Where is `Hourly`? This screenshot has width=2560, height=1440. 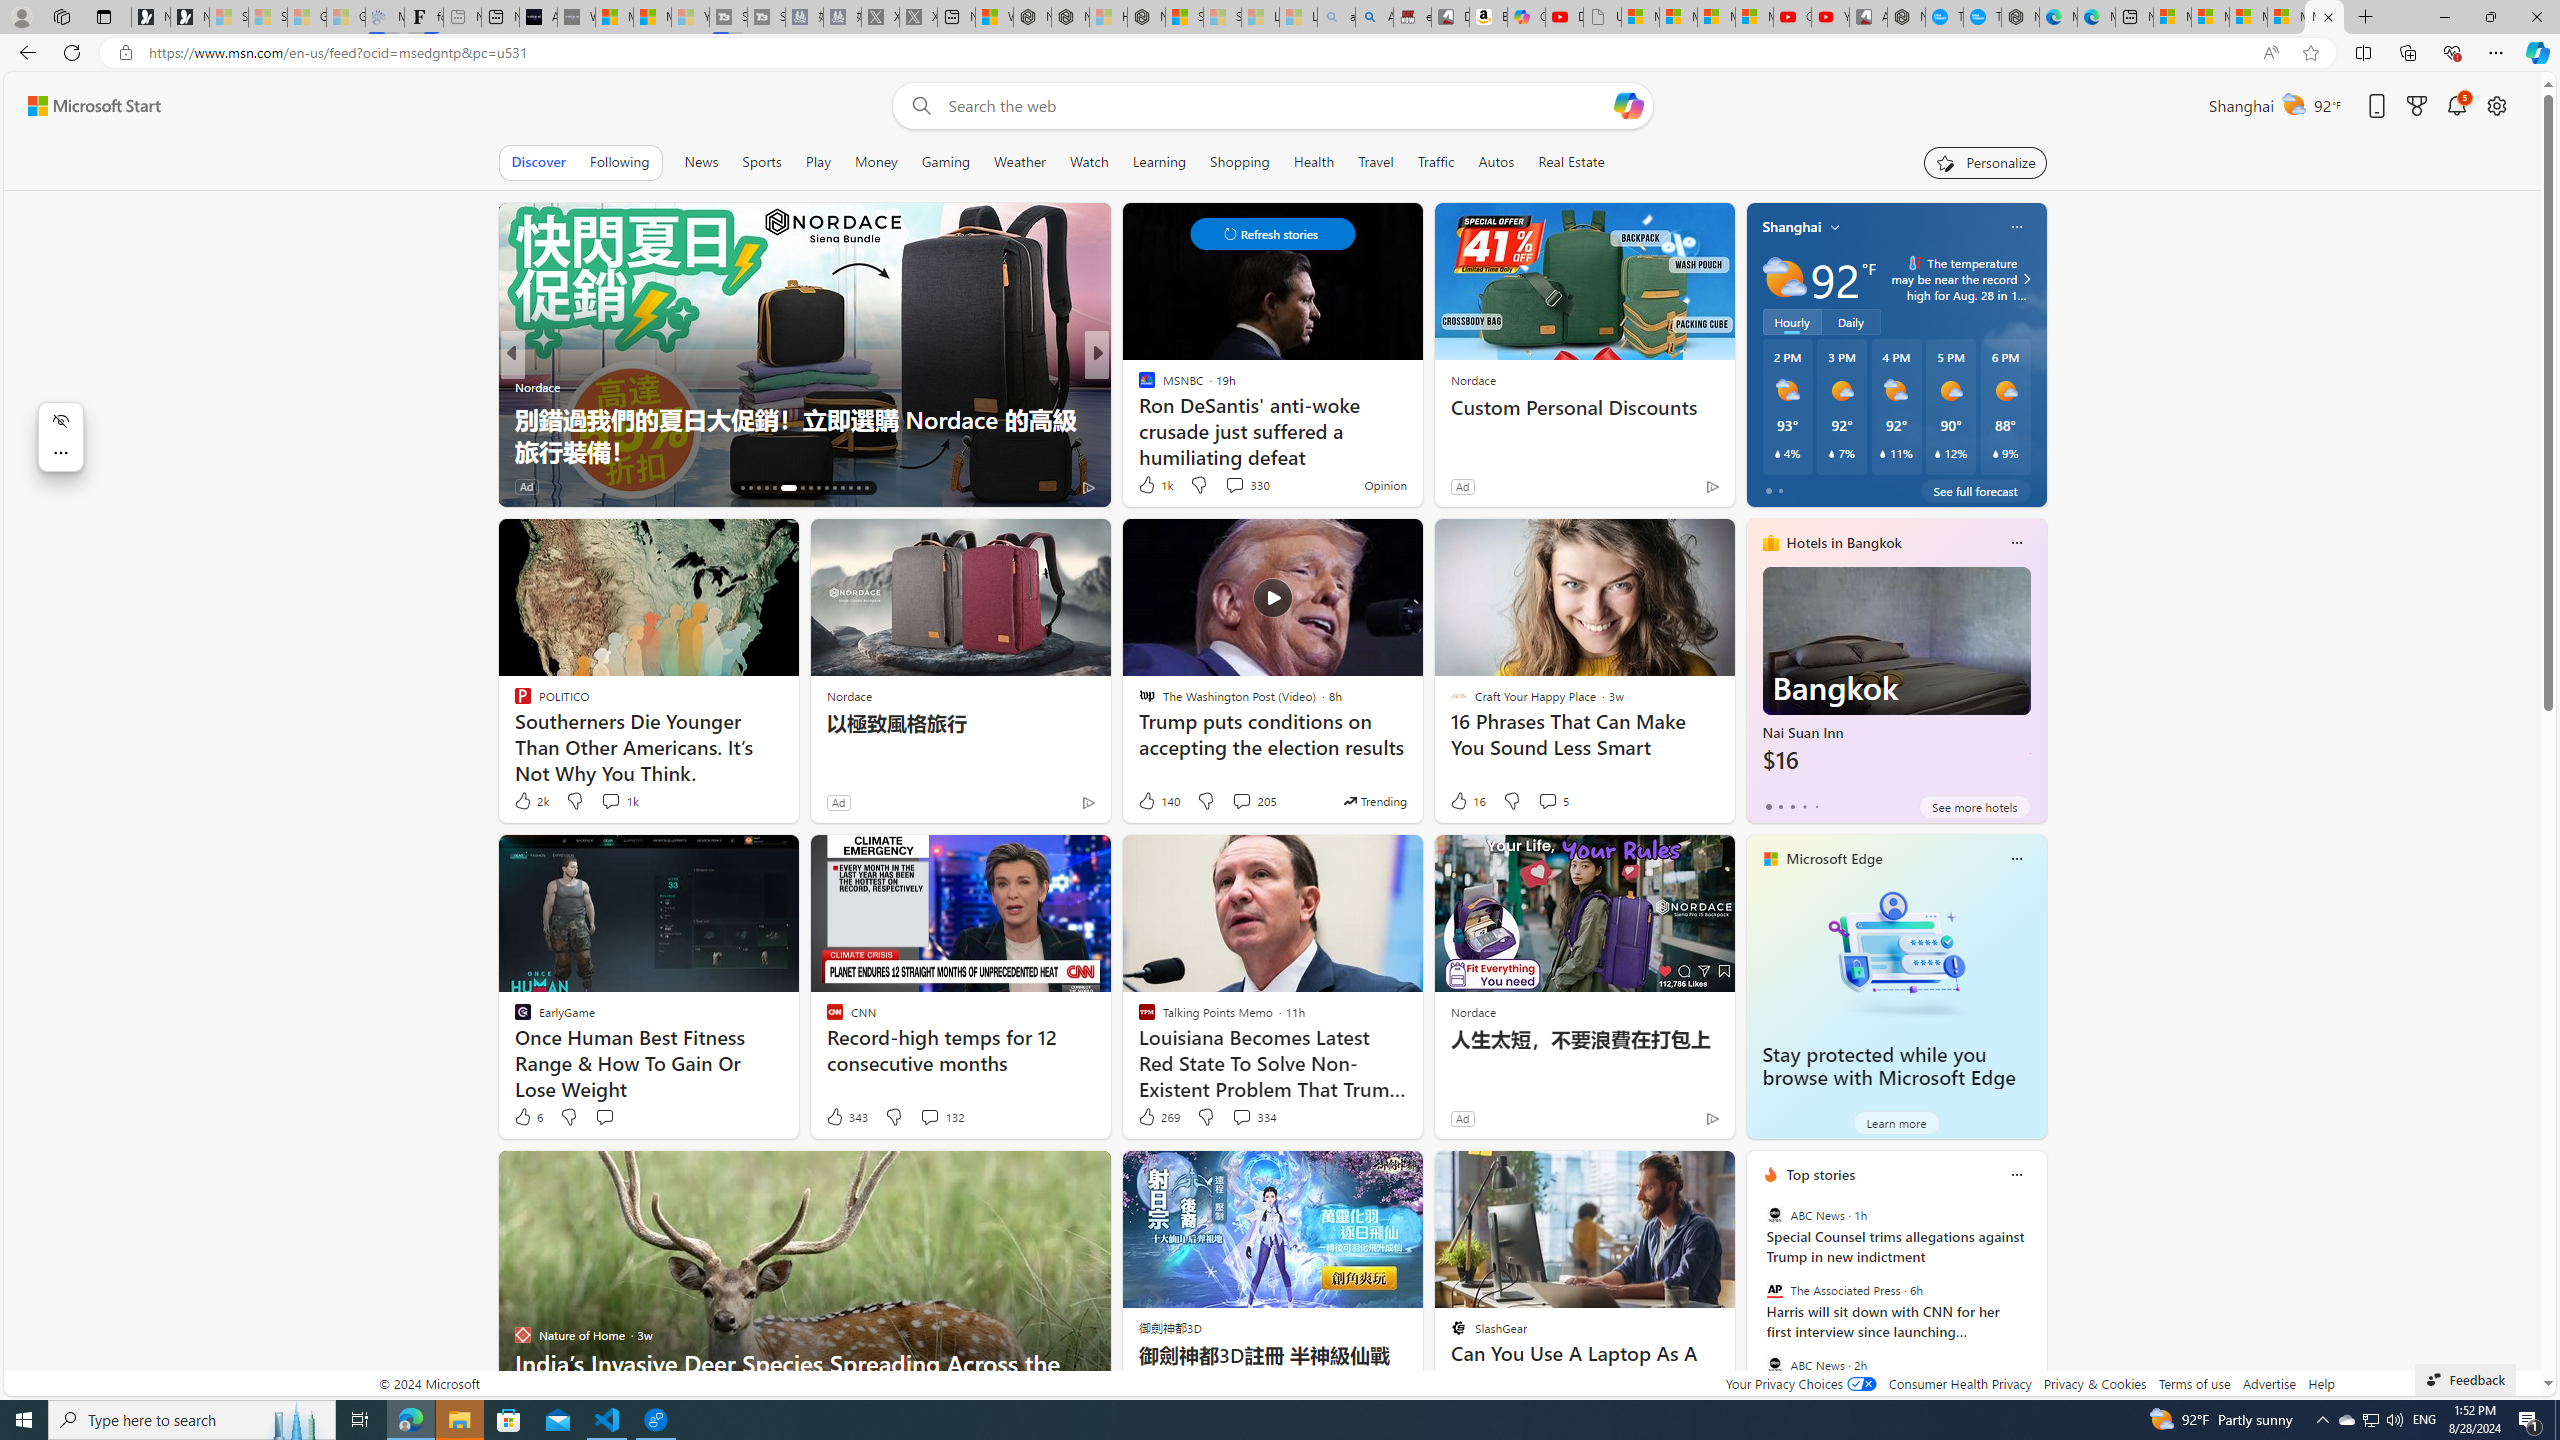 Hourly is located at coordinates (1792, 322).